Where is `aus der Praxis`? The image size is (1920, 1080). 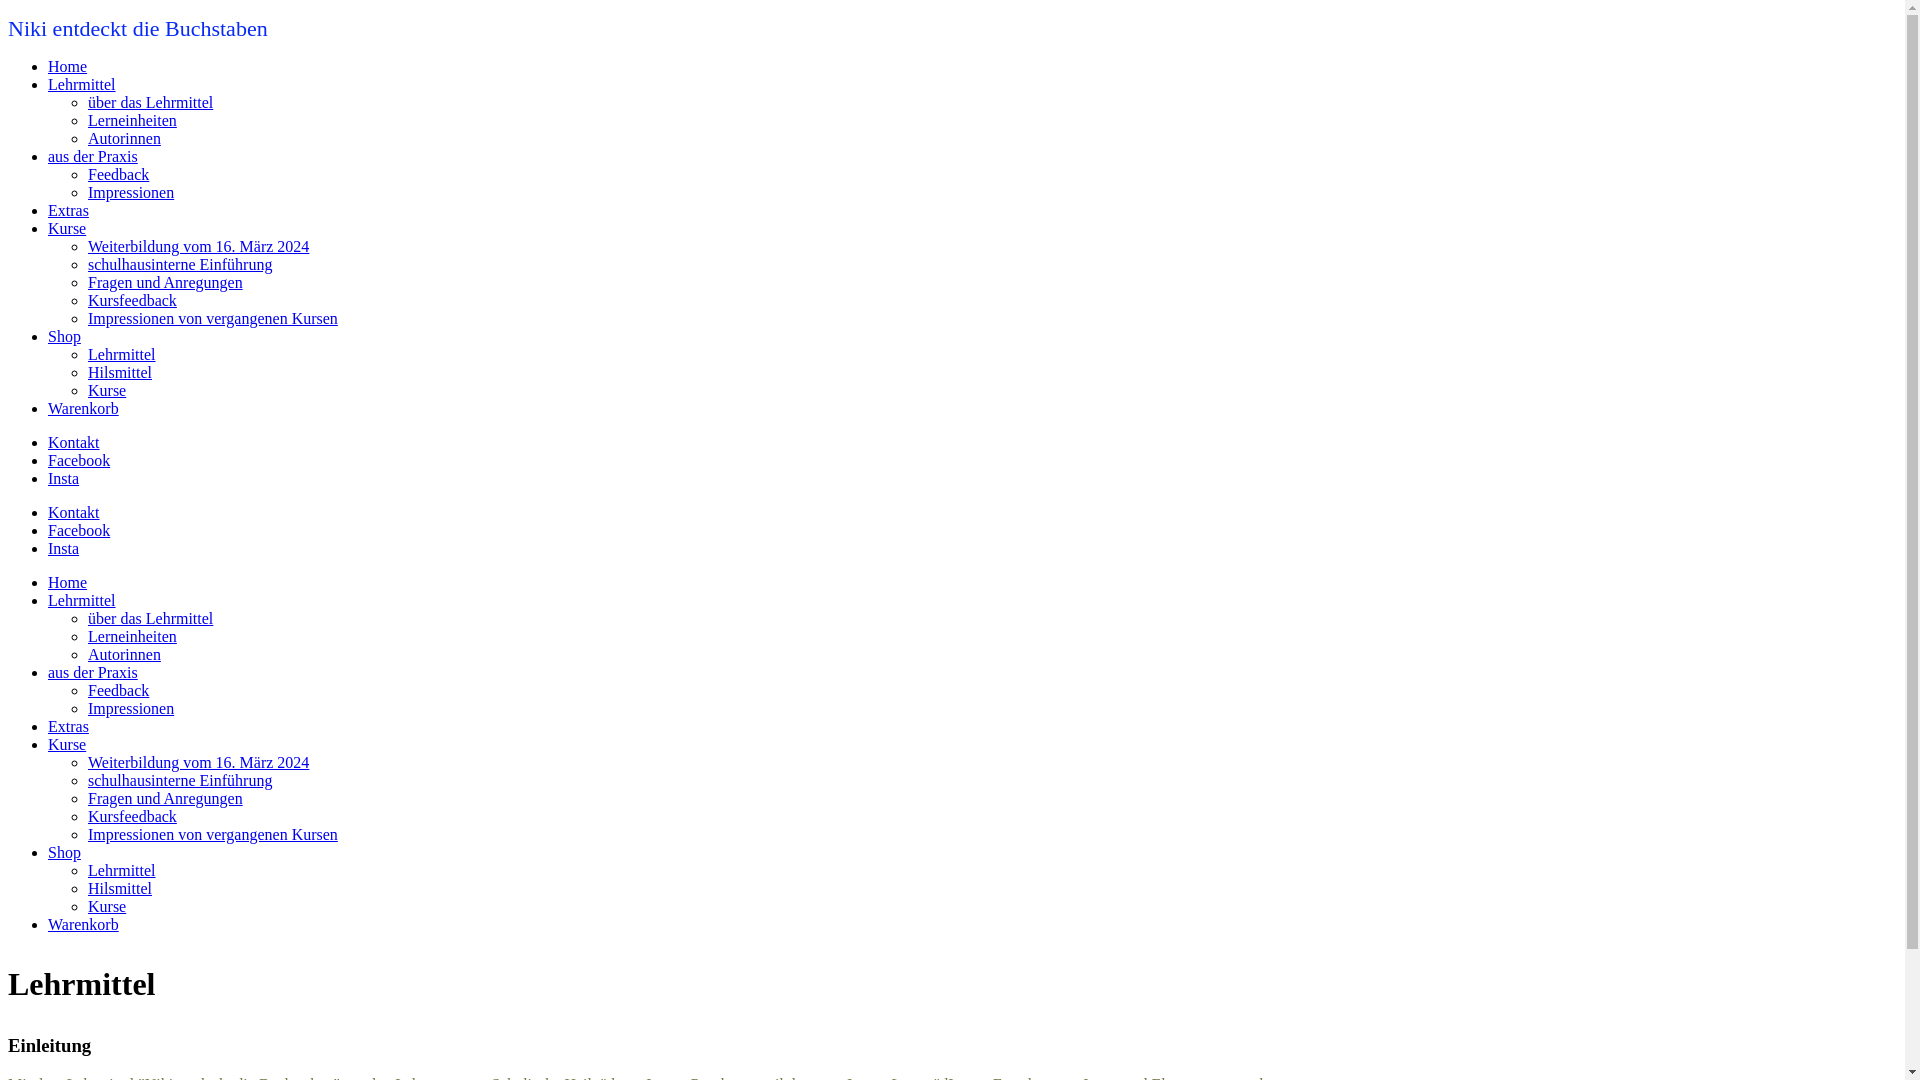
aus der Praxis is located at coordinates (93, 156).